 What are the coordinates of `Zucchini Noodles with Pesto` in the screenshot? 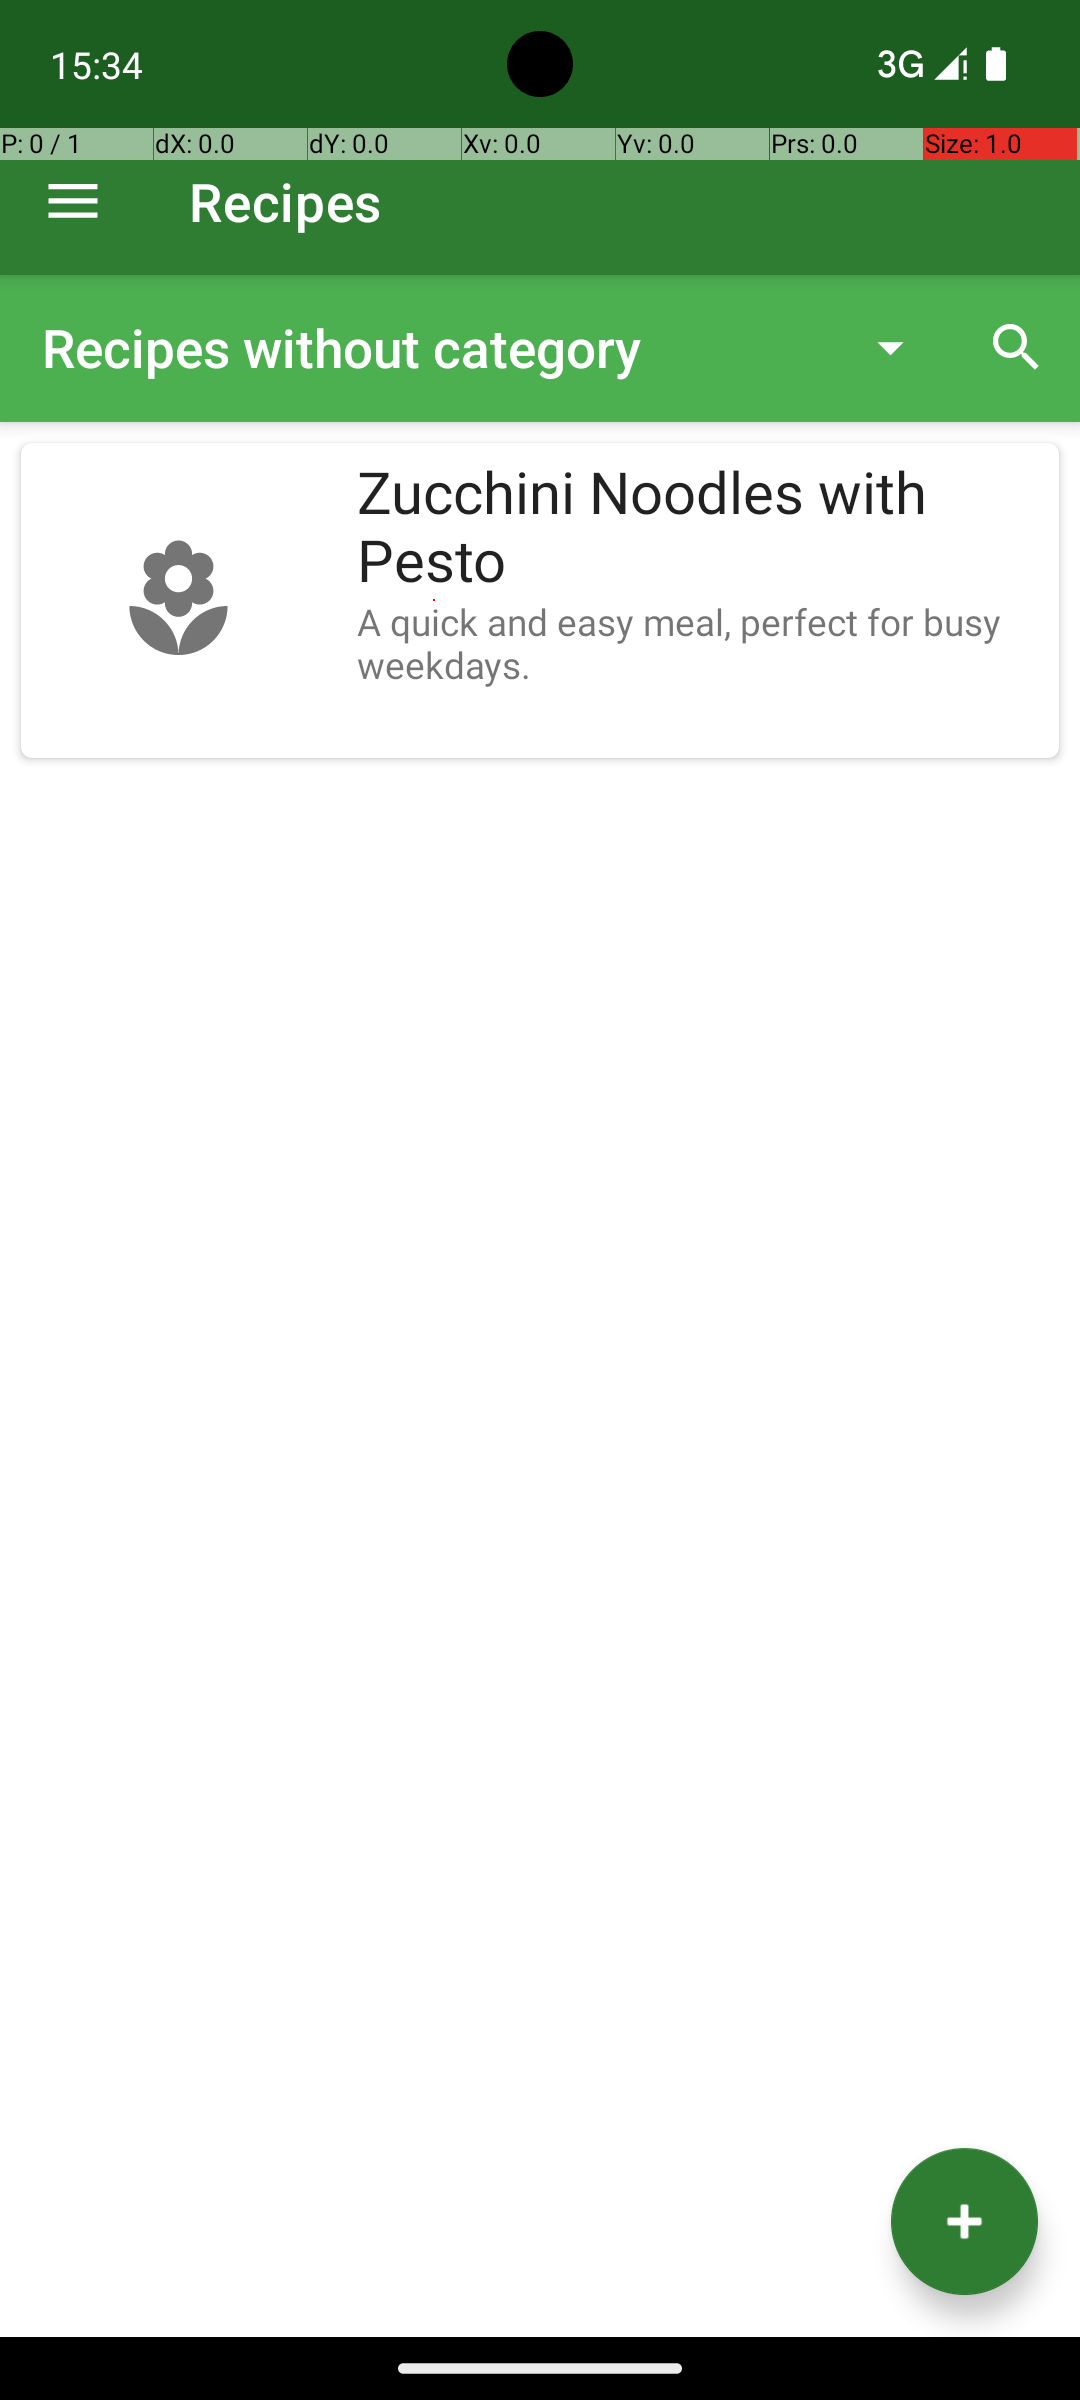 It's located at (698, 528).